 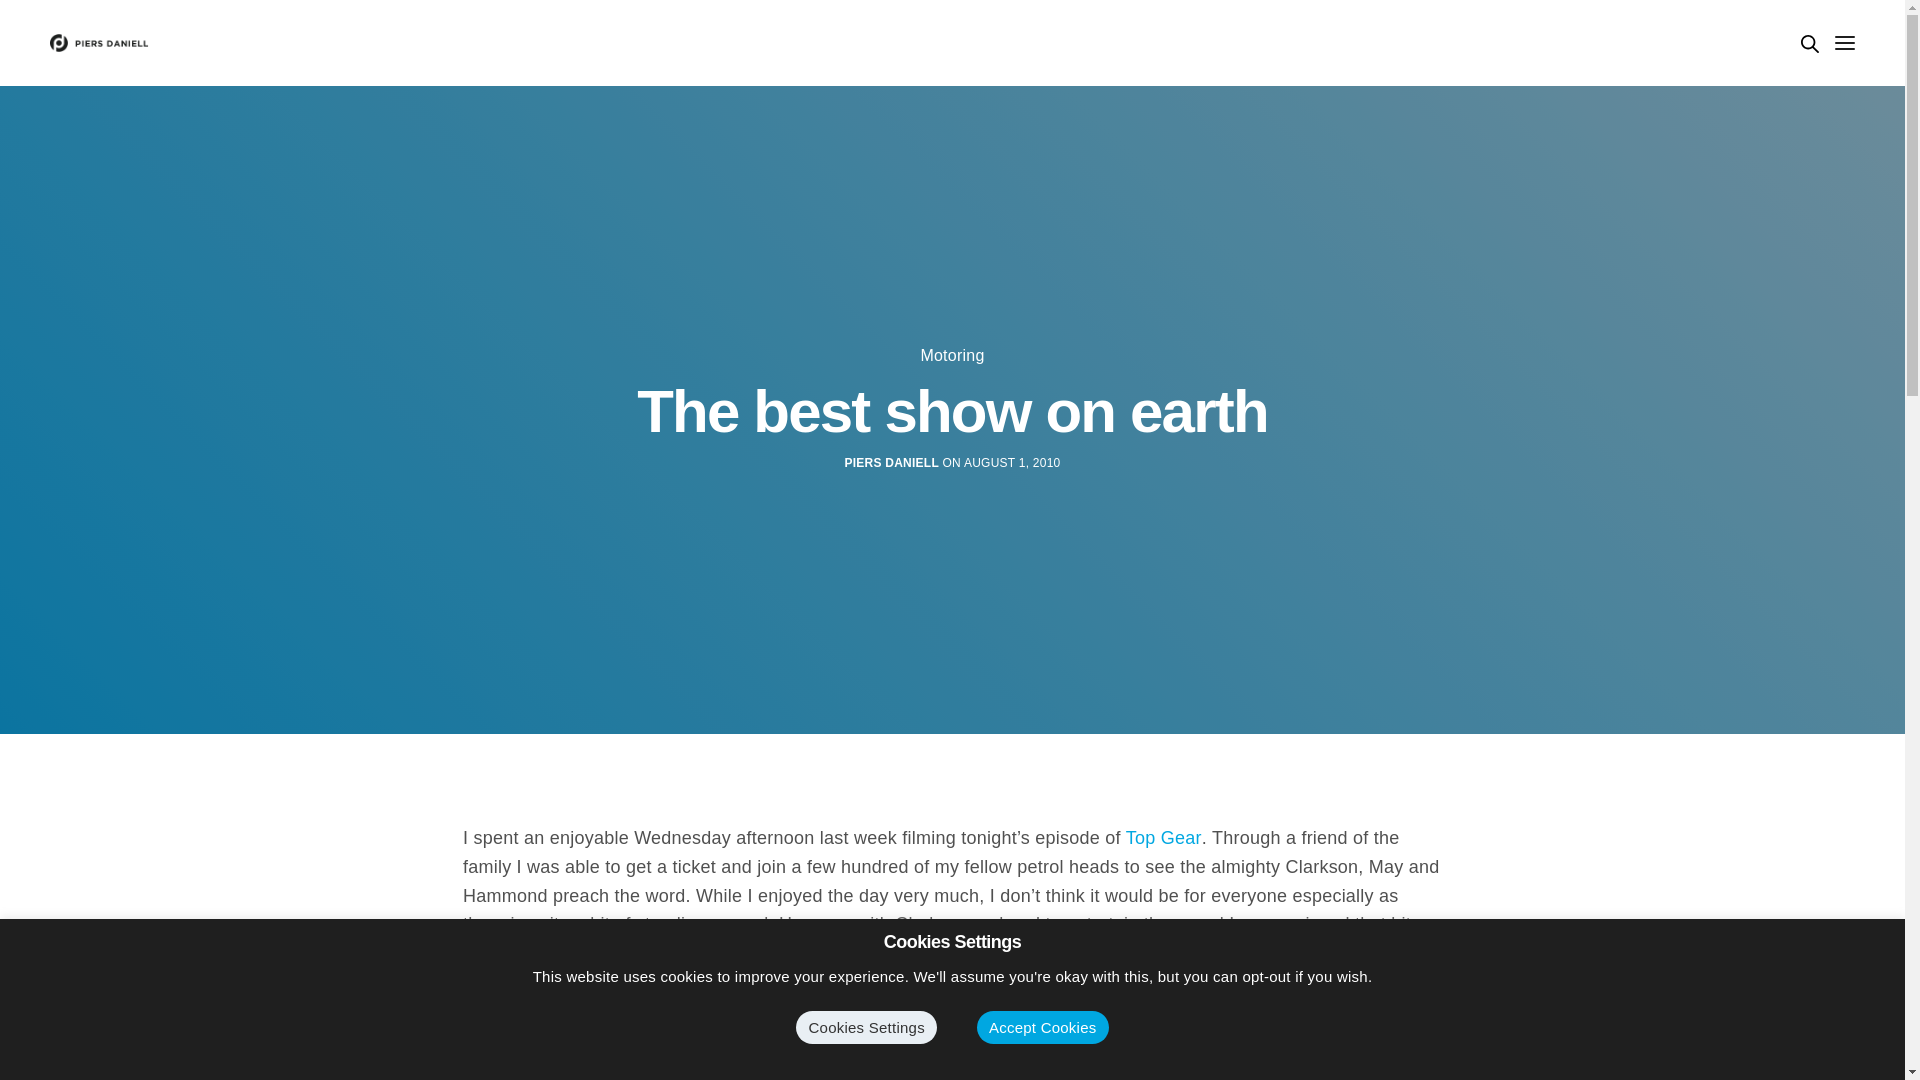 I want to click on PIERS DANIELL, so click(x=891, y=462).